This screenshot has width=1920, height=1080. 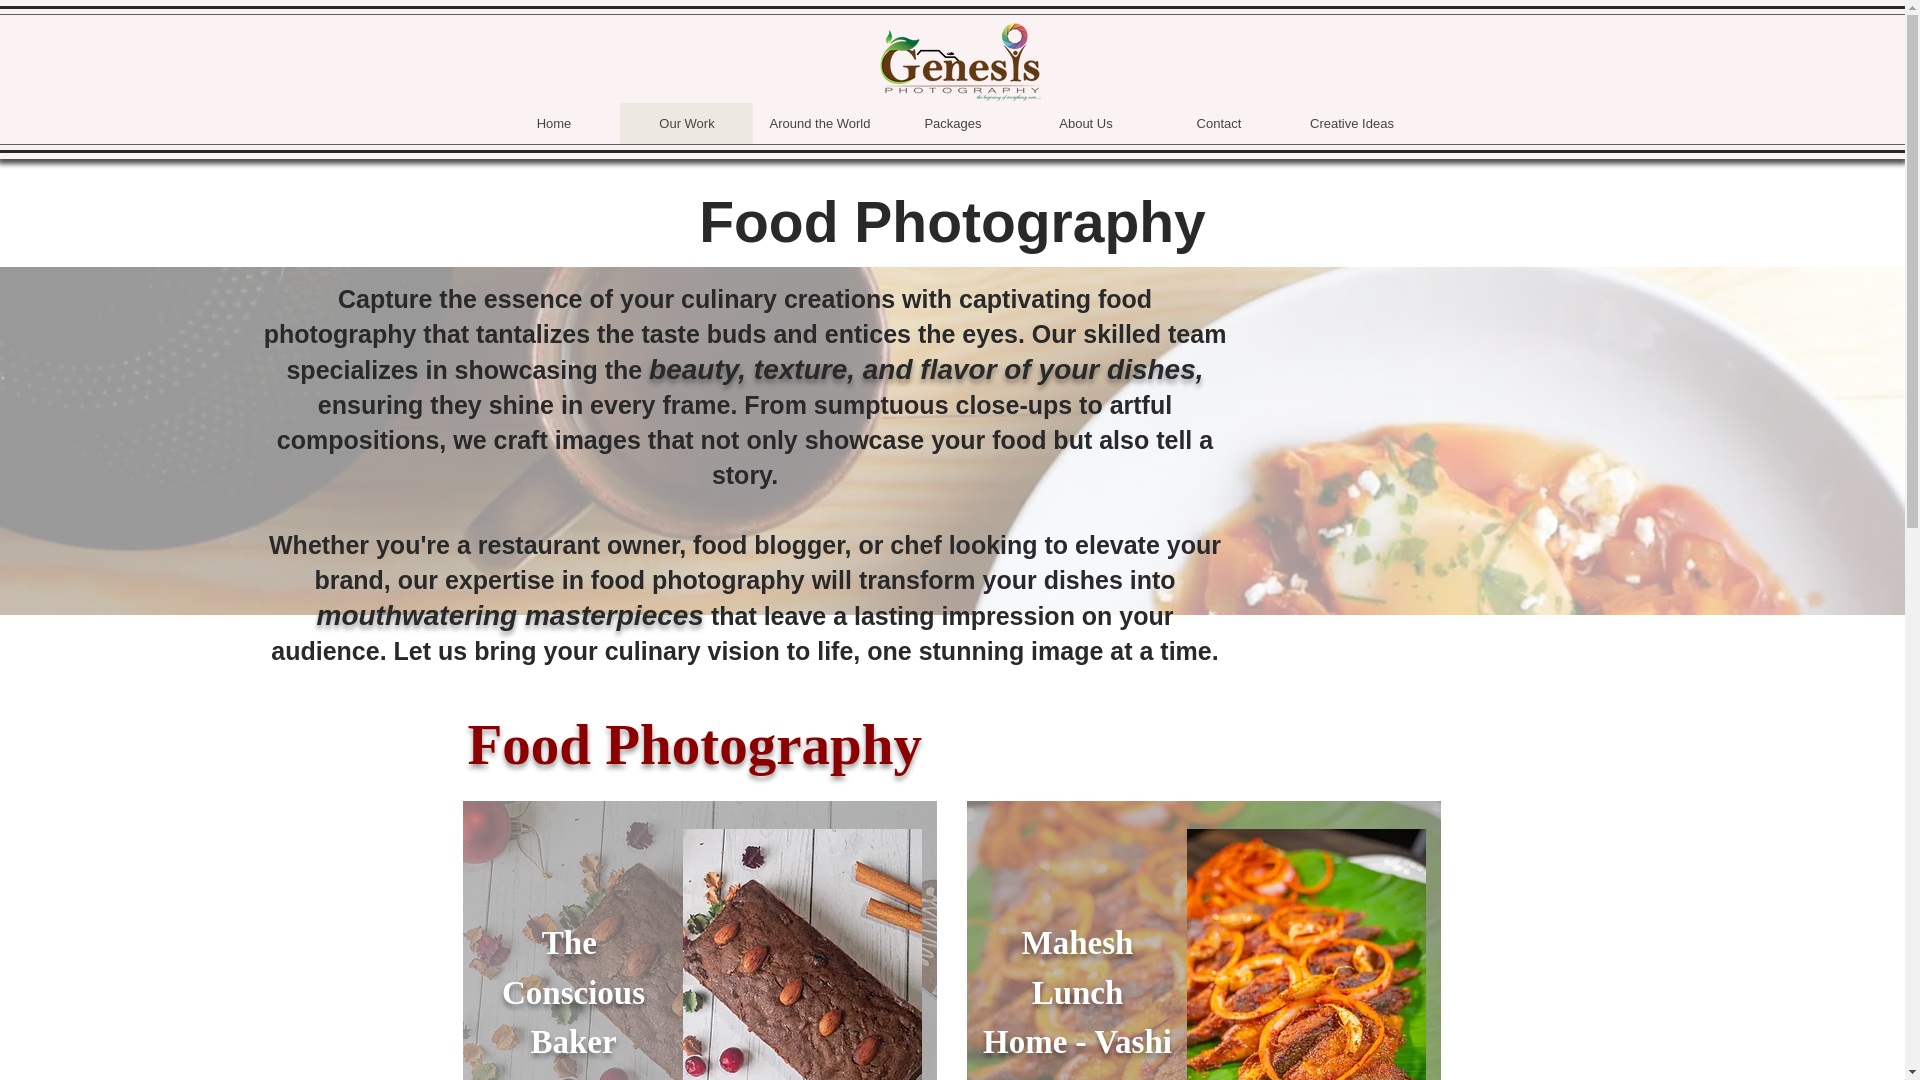 I want to click on About Us, so click(x=1086, y=122).